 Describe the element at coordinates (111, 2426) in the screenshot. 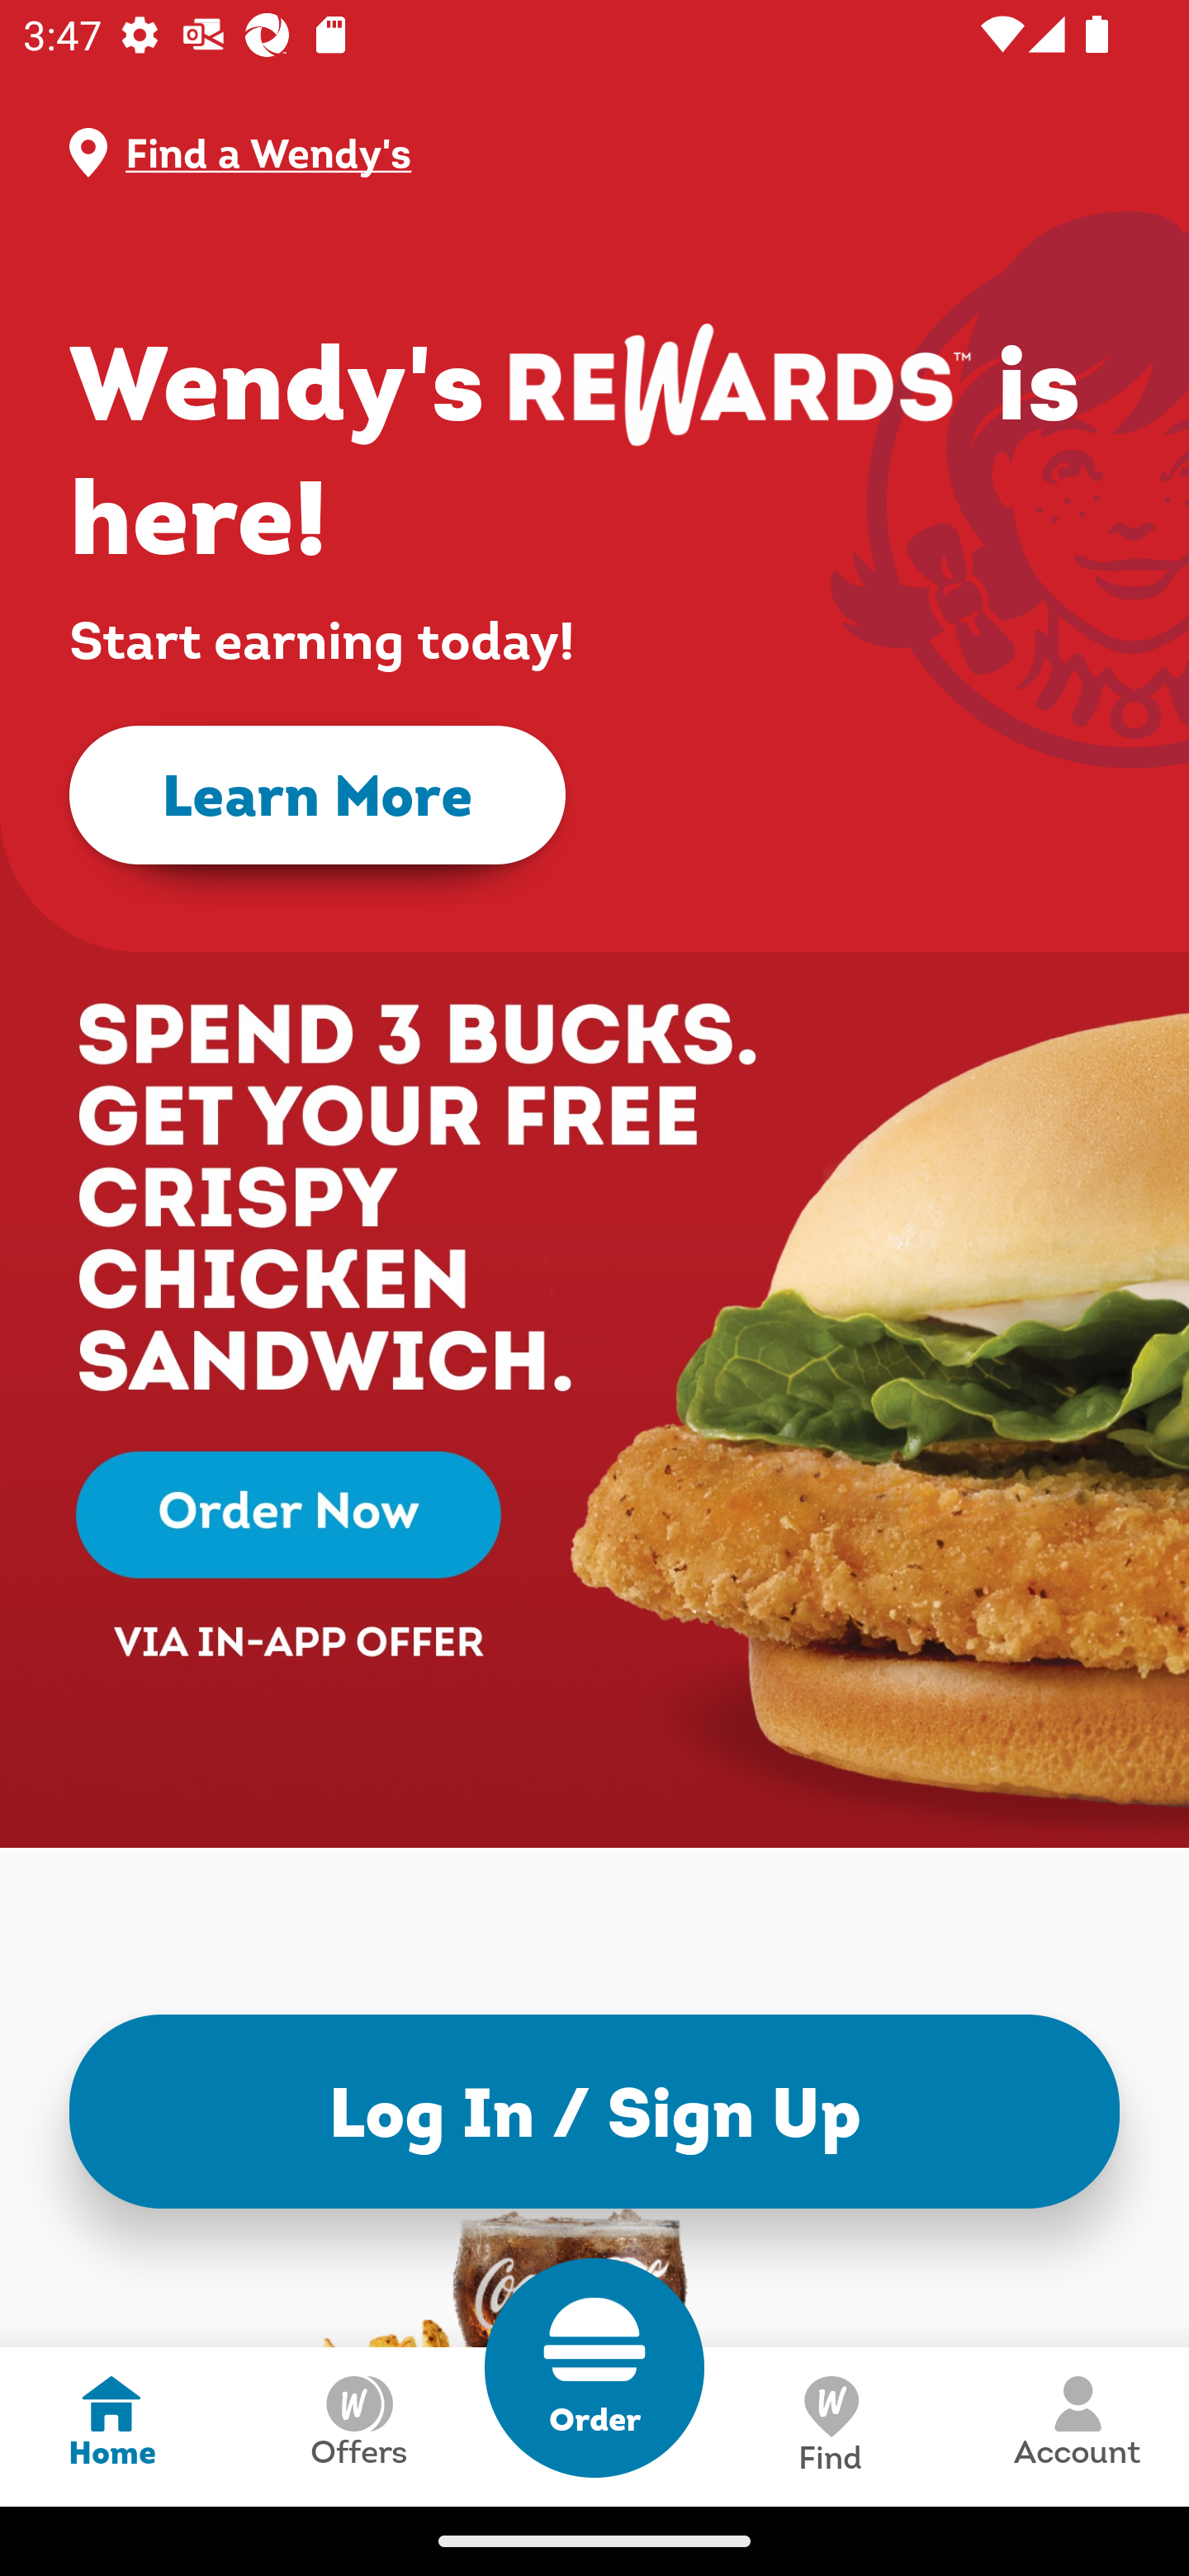

I see `Home,1 of 5 Home` at that location.